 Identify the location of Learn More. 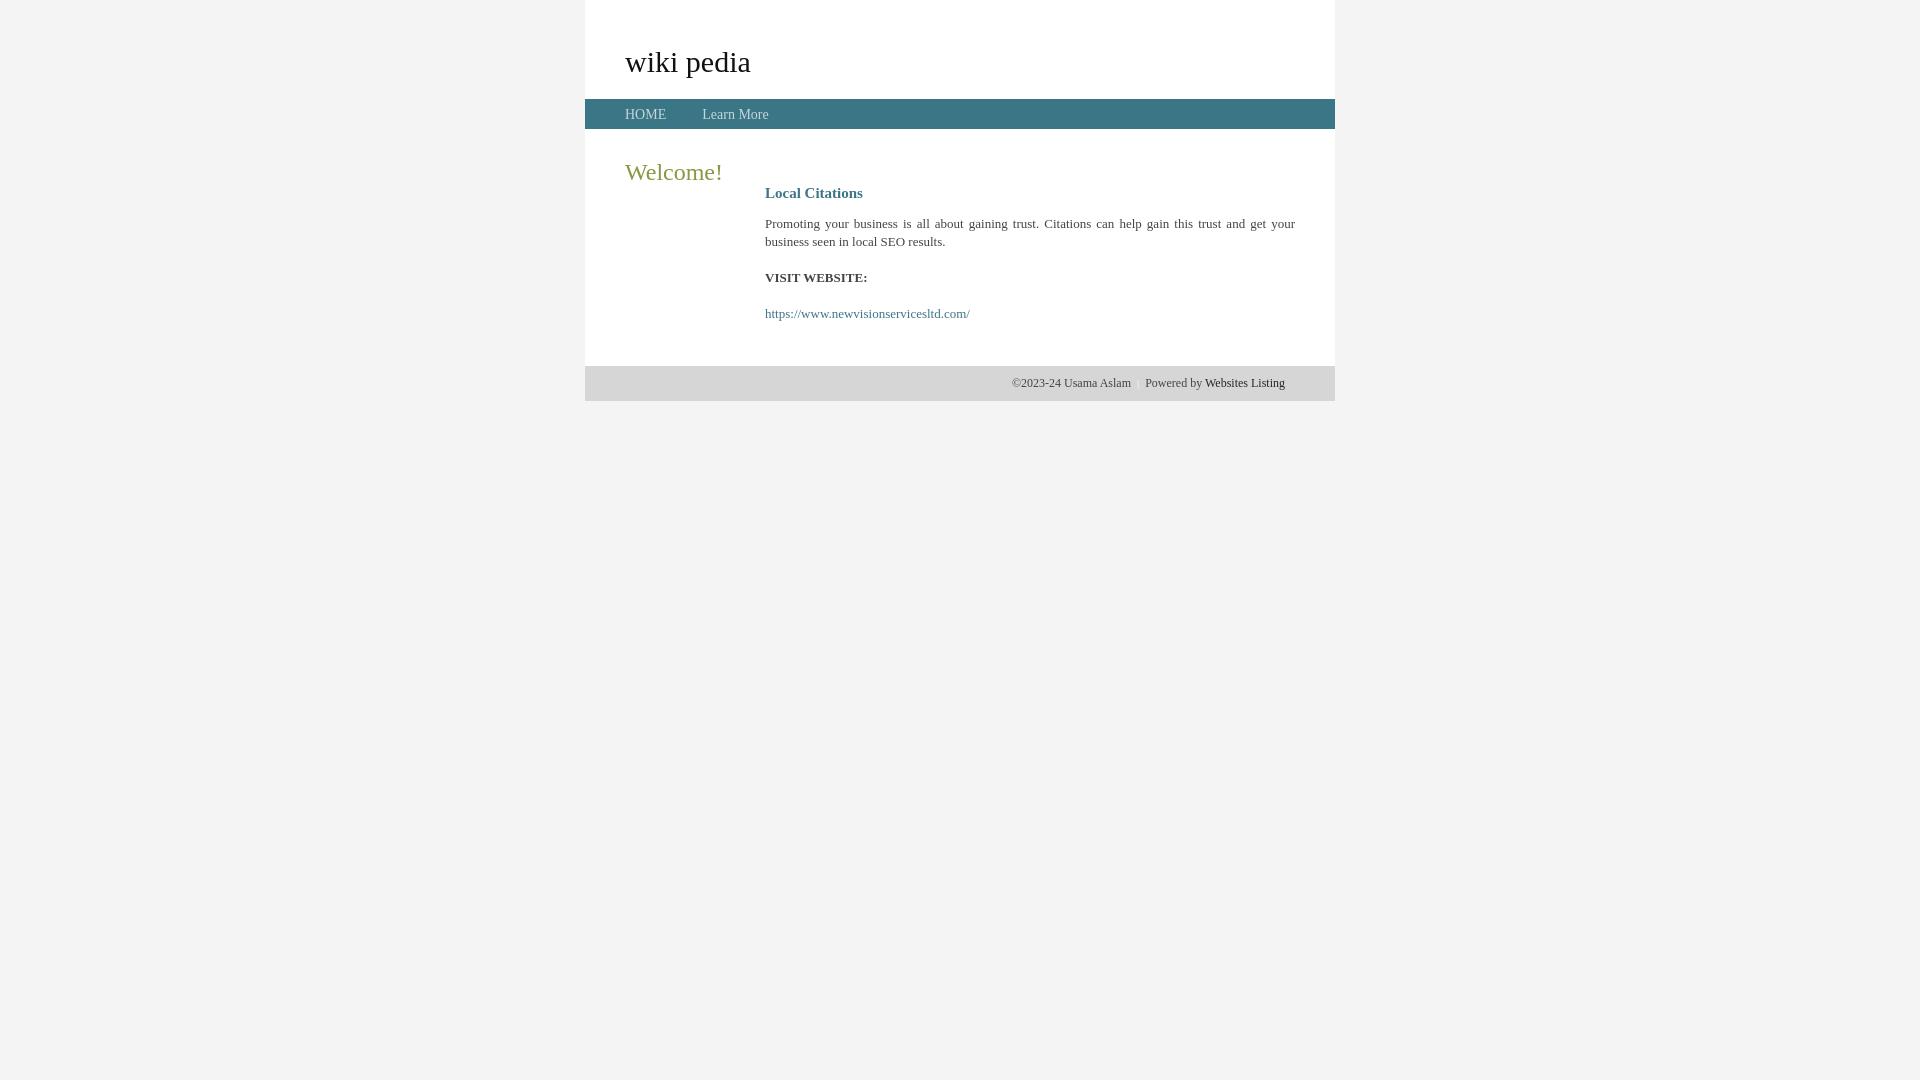
(735, 114).